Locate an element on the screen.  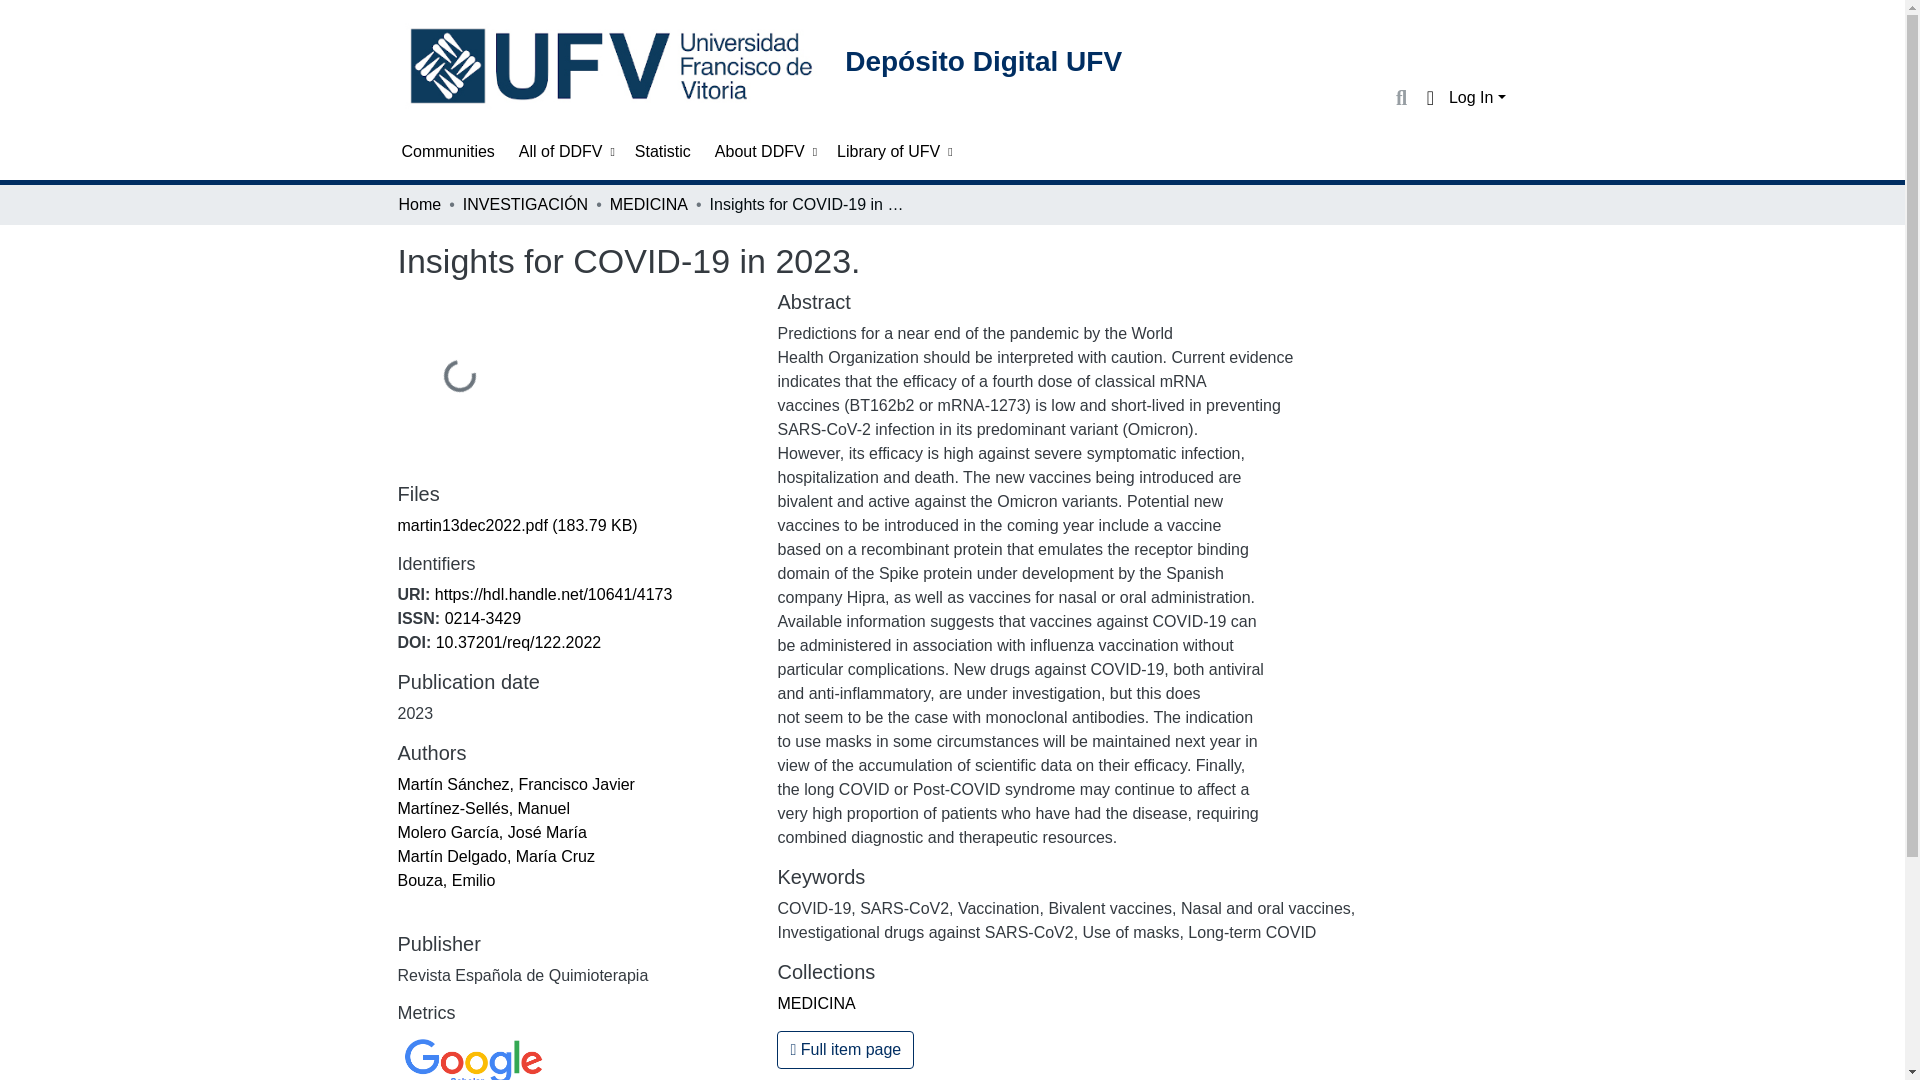
Communities is located at coordinates (448, 152).